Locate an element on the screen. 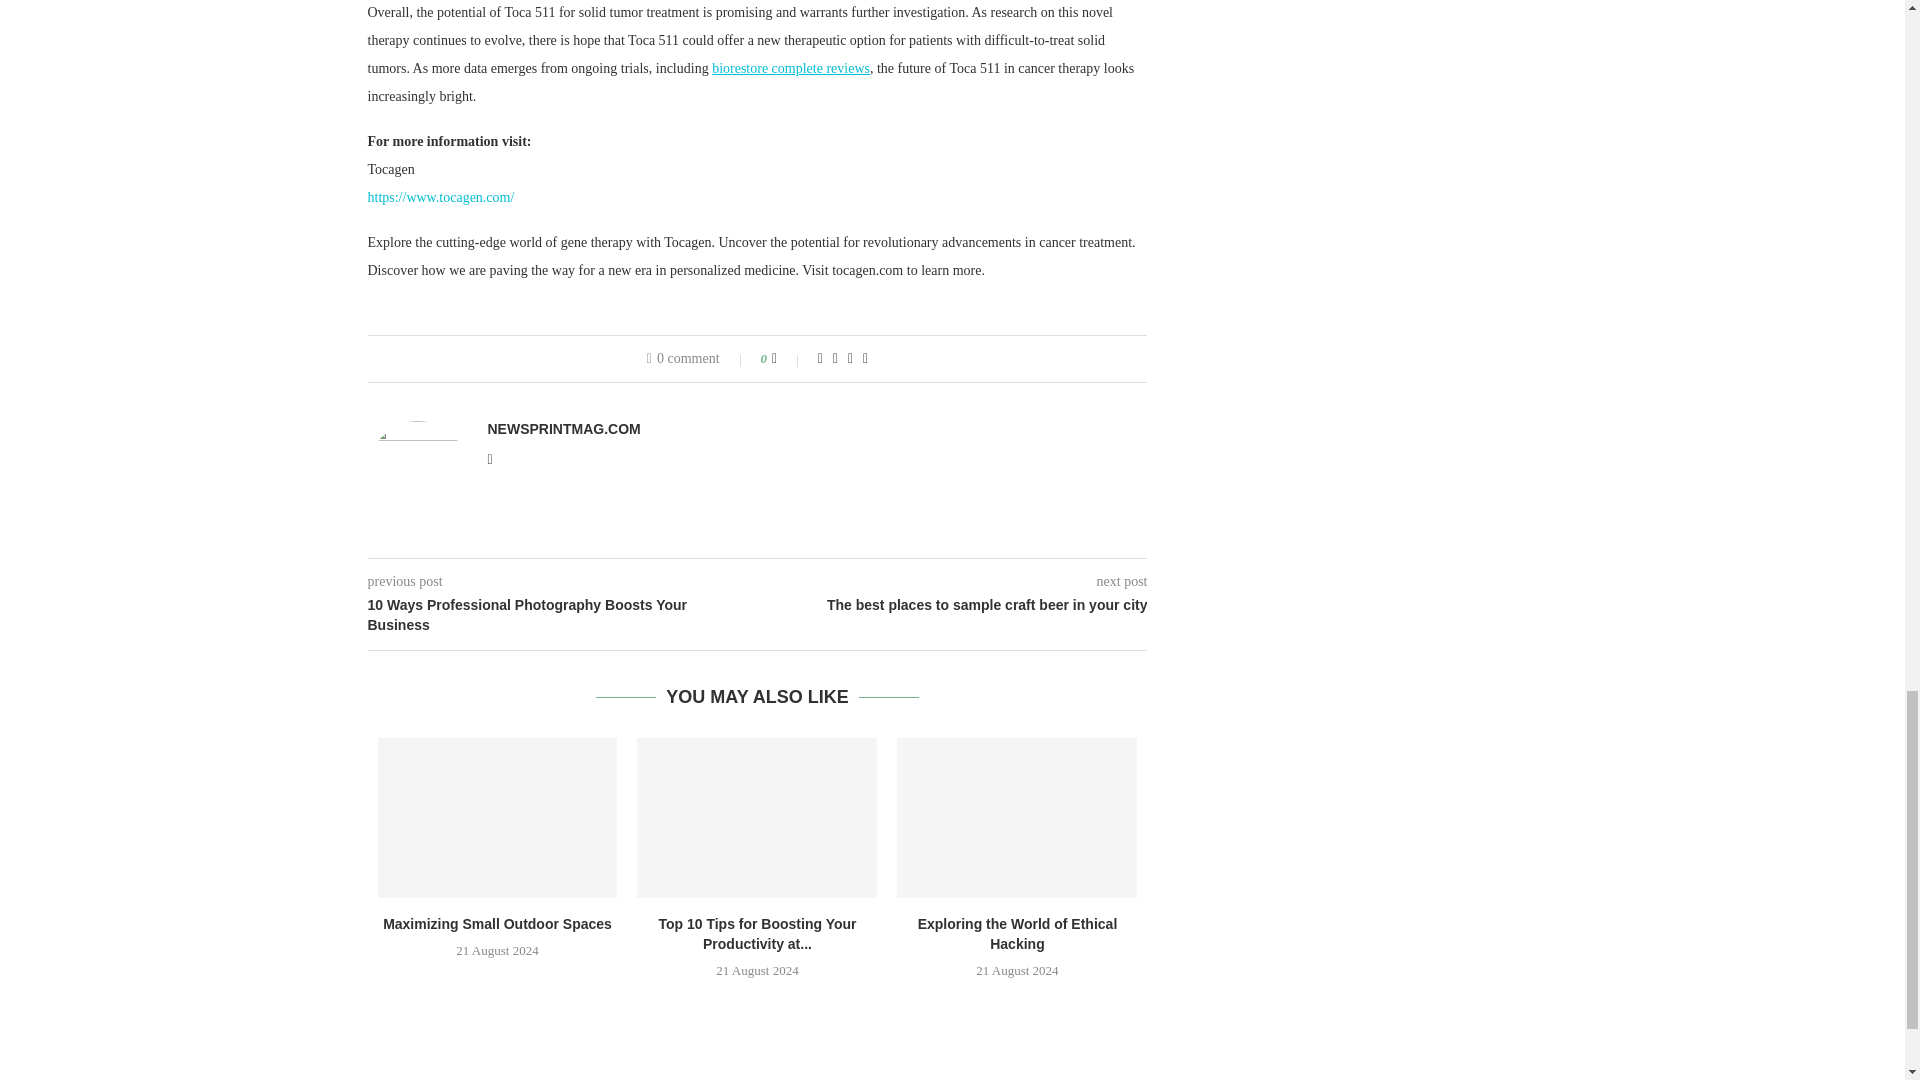  Maximizing Small Outdoor Spaces is located at coordinates (498, 817).